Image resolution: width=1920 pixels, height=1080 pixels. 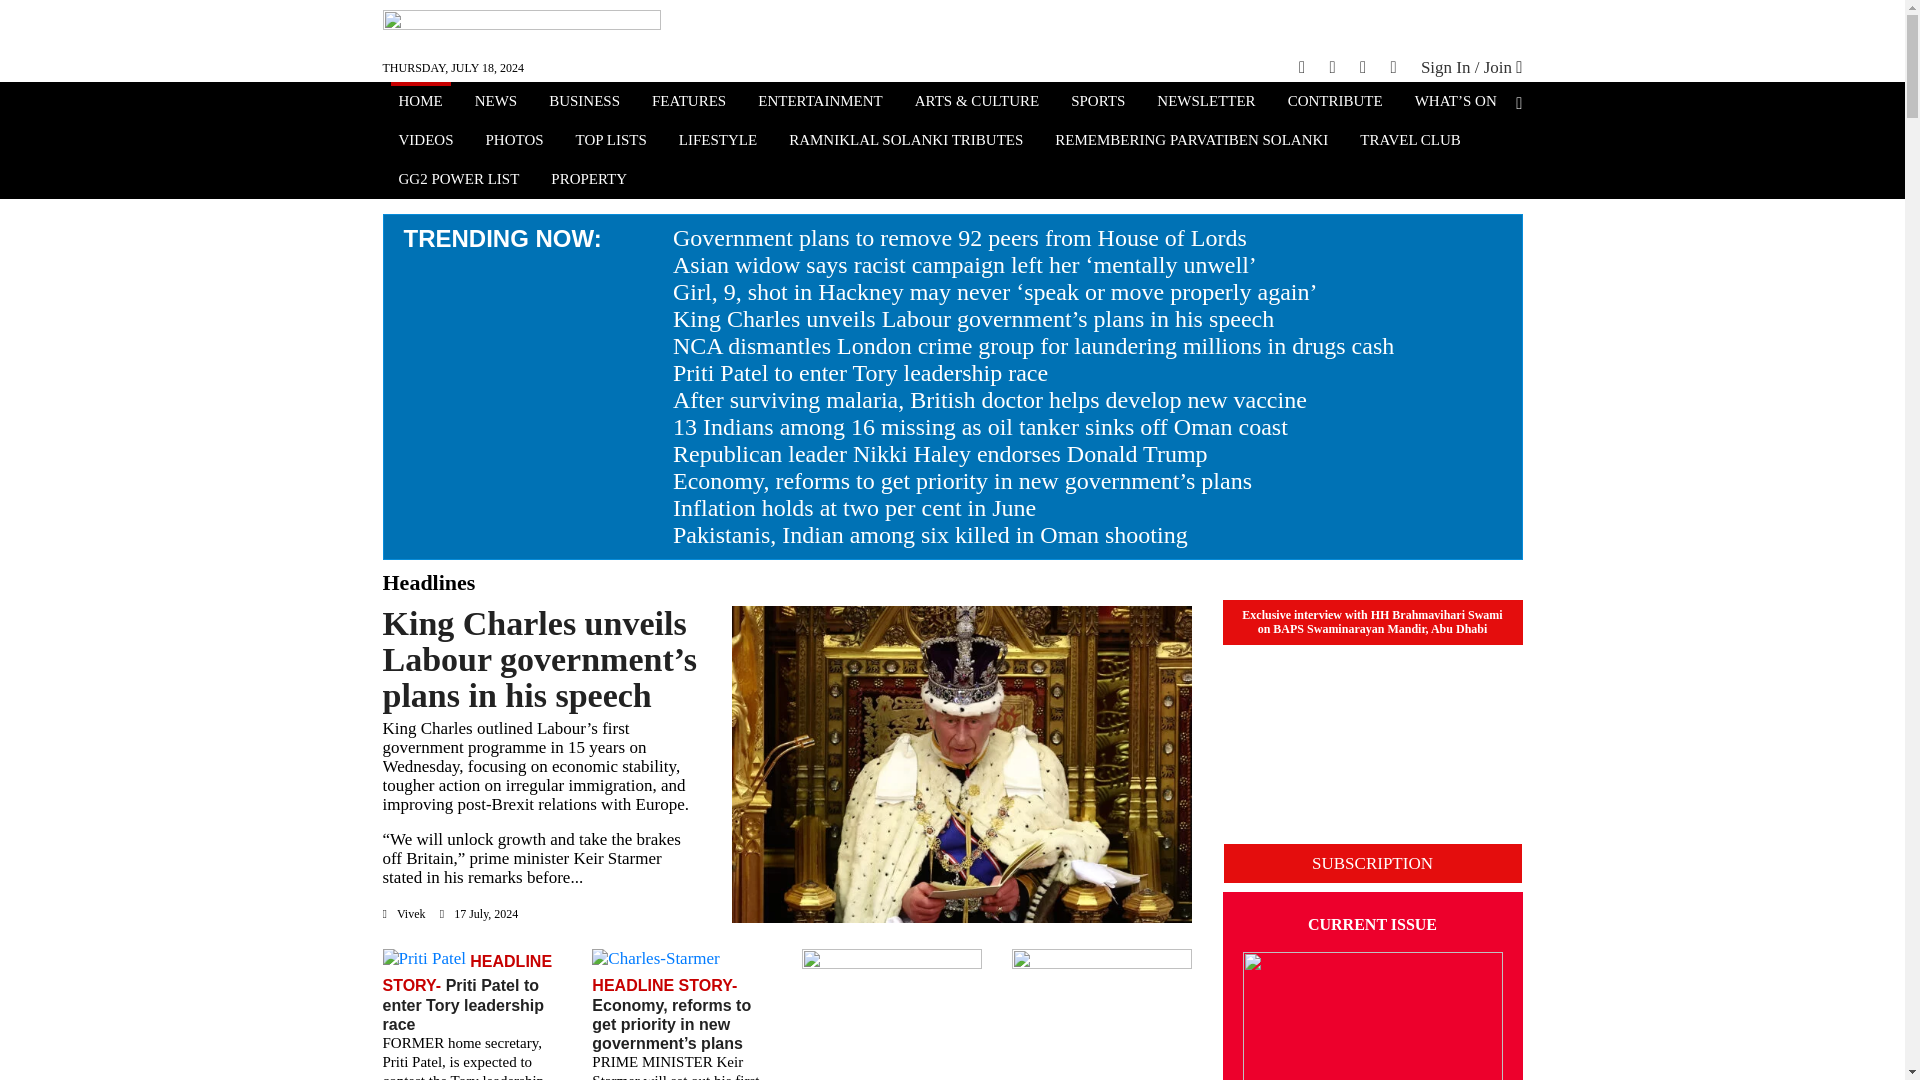 What do you see at coordinates (458, 181) in the screenshot?
I see `GG2 POWER LIST` at bounding box center [458, 181].